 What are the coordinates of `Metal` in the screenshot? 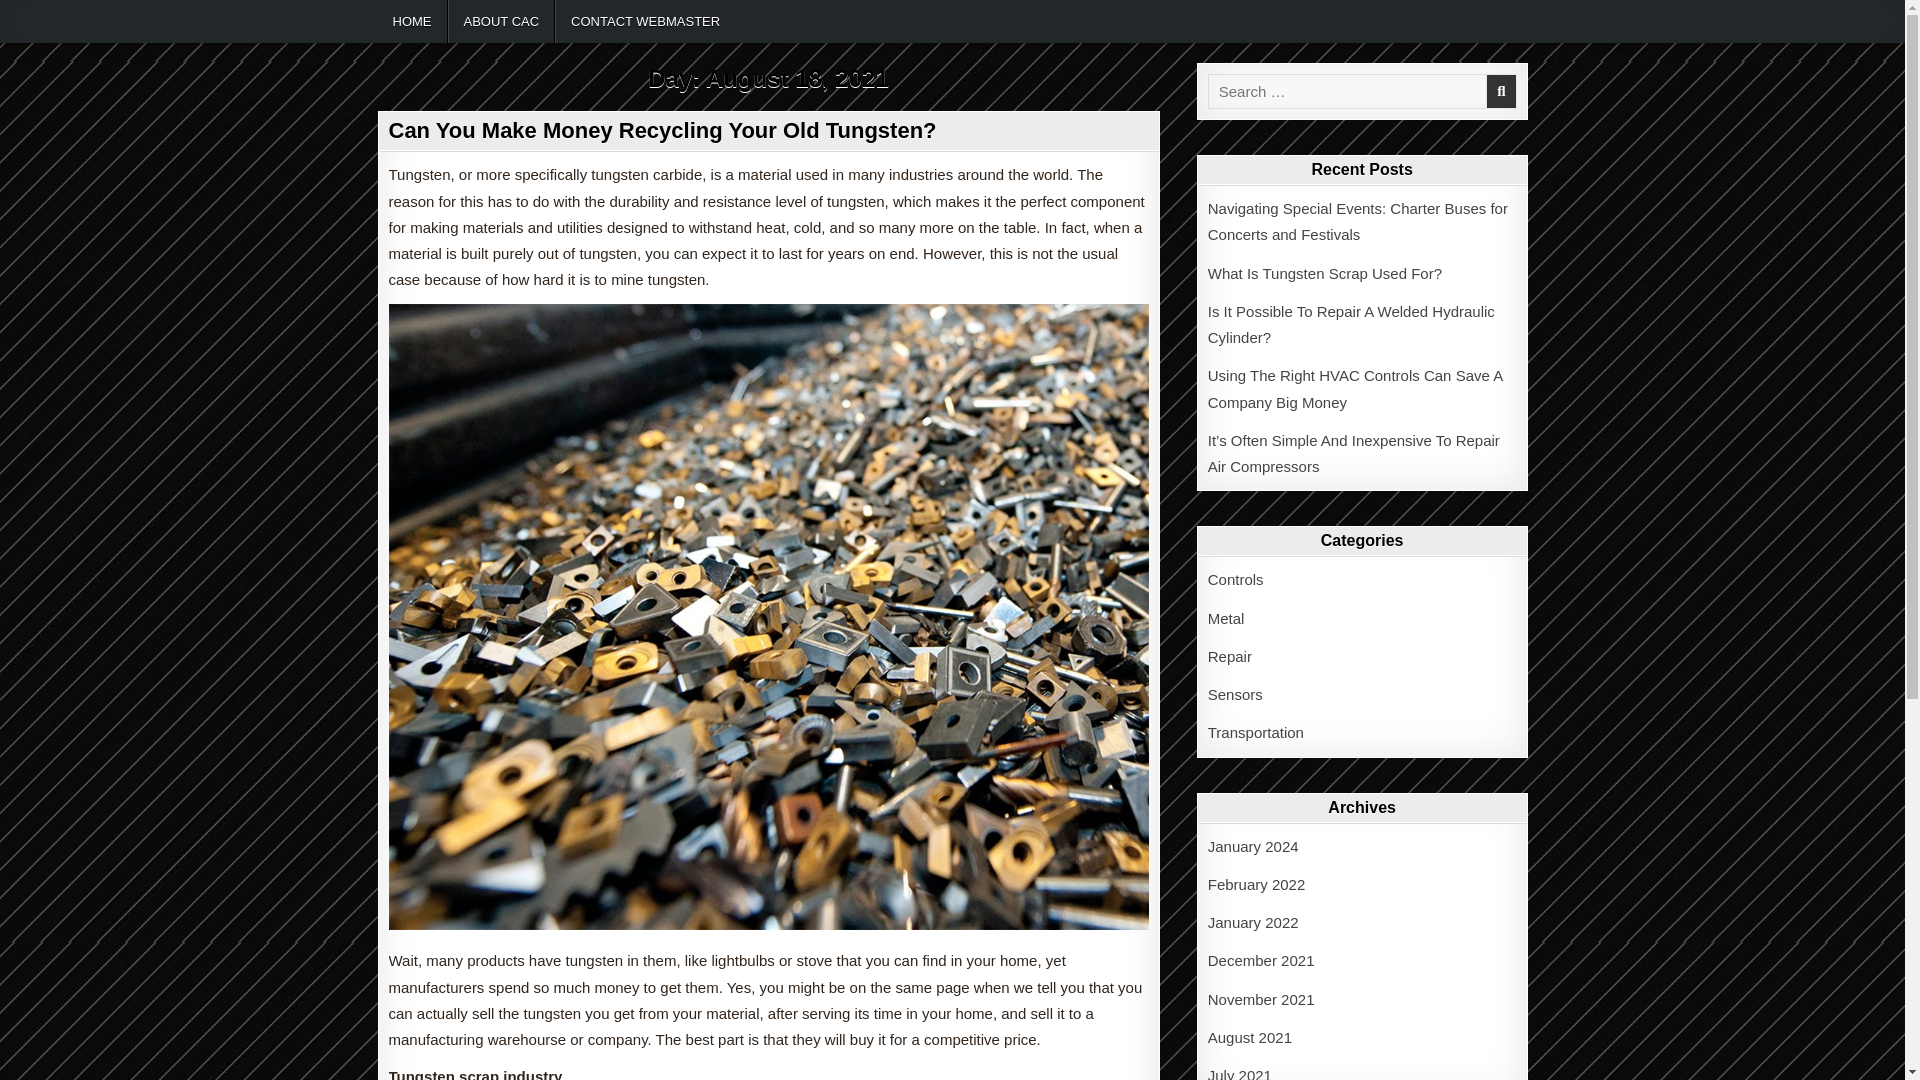 It's located at (1226, 618).